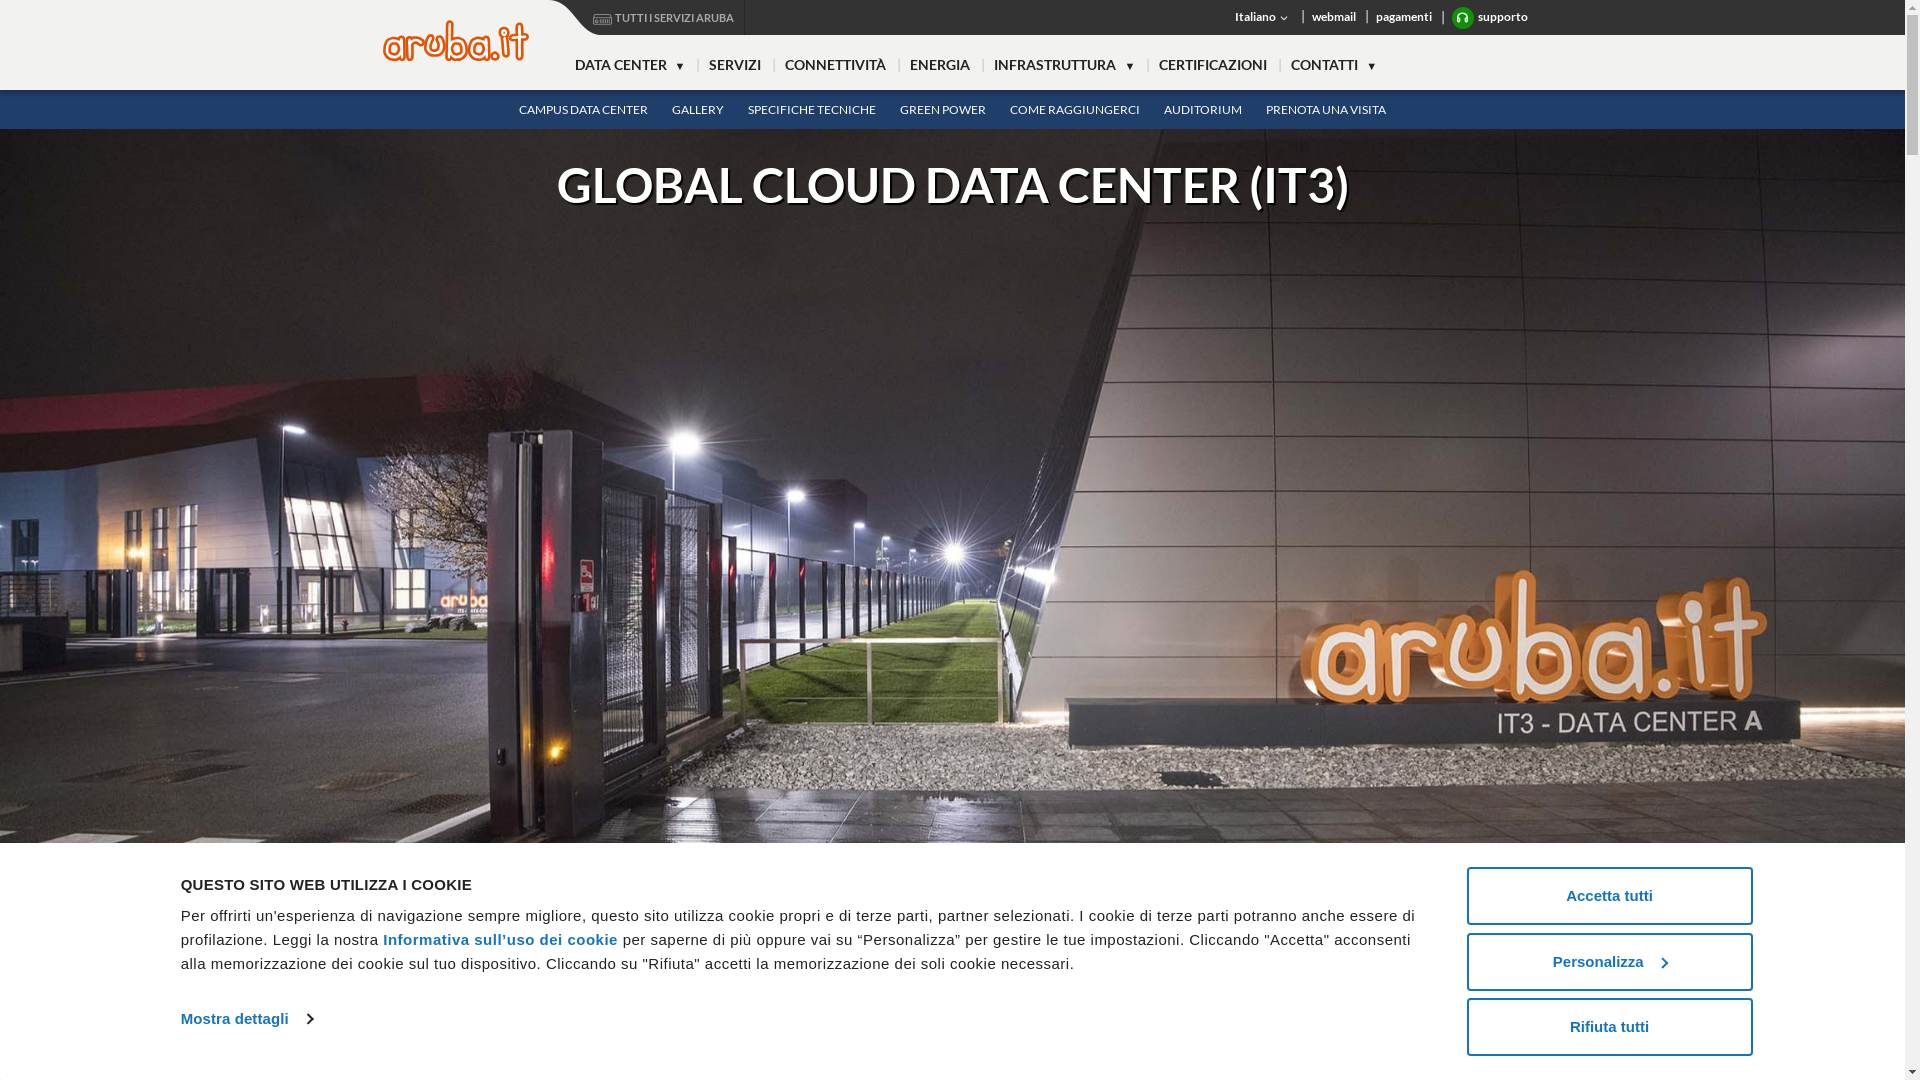 This screenshot has height=1080, width=1920. I want to click on CERTIFICAZIONI, so click(1213, 66).